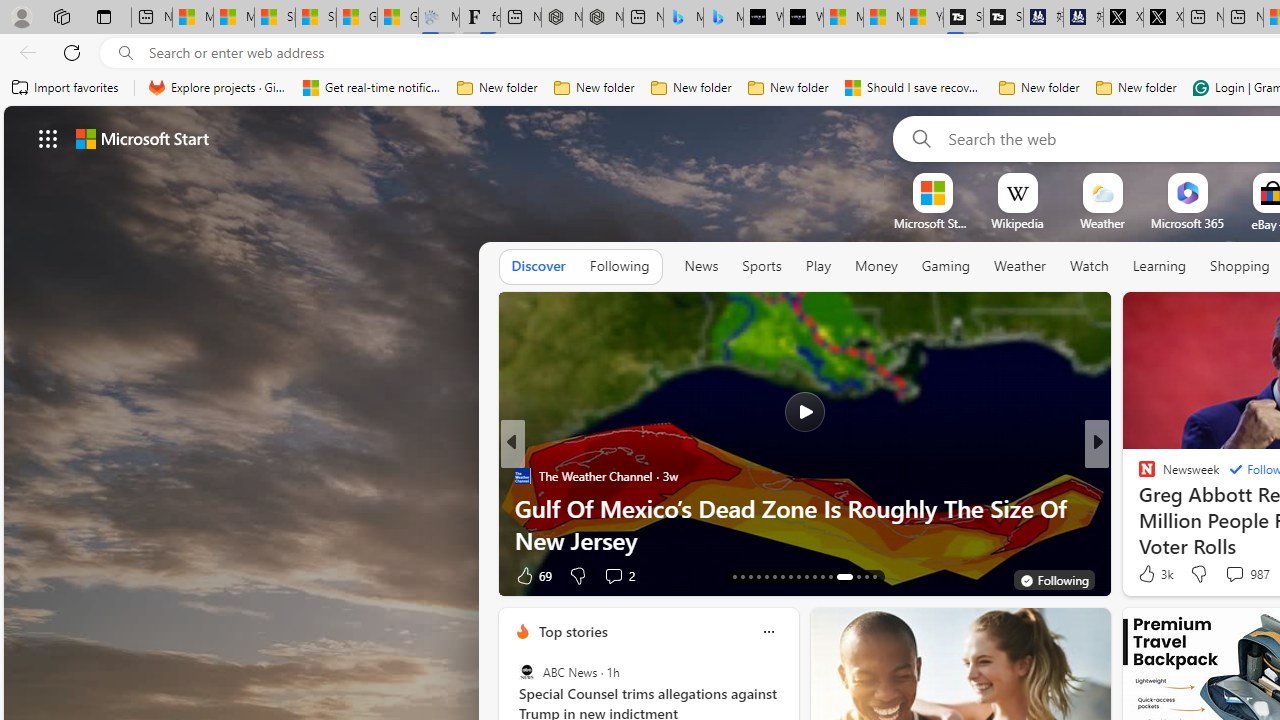  I want to click on Play, so click(818, 266).